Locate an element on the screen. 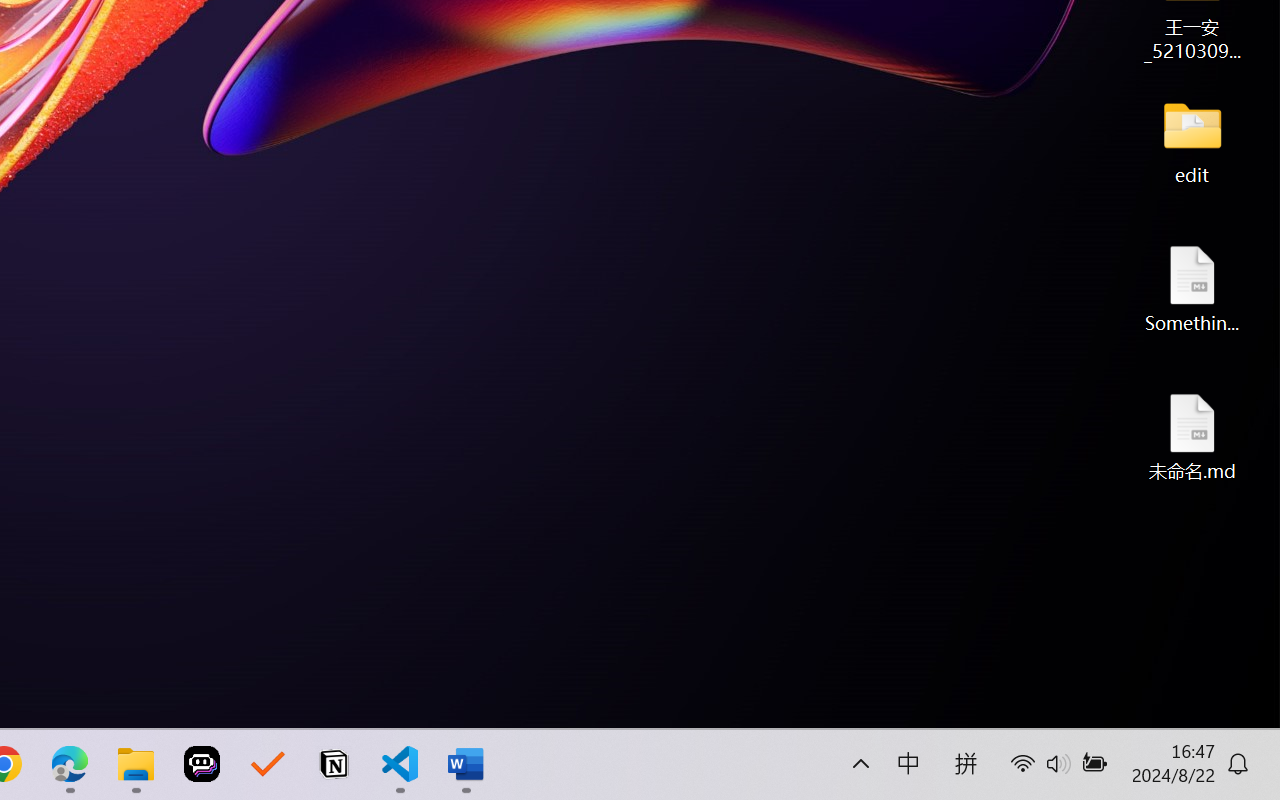 Image resolution: width=1280 pixels, height=800 pixels. warning 31 Spell, Issues: 31 "auto.py" is spell checked. is located at coordinates (1132, 706).